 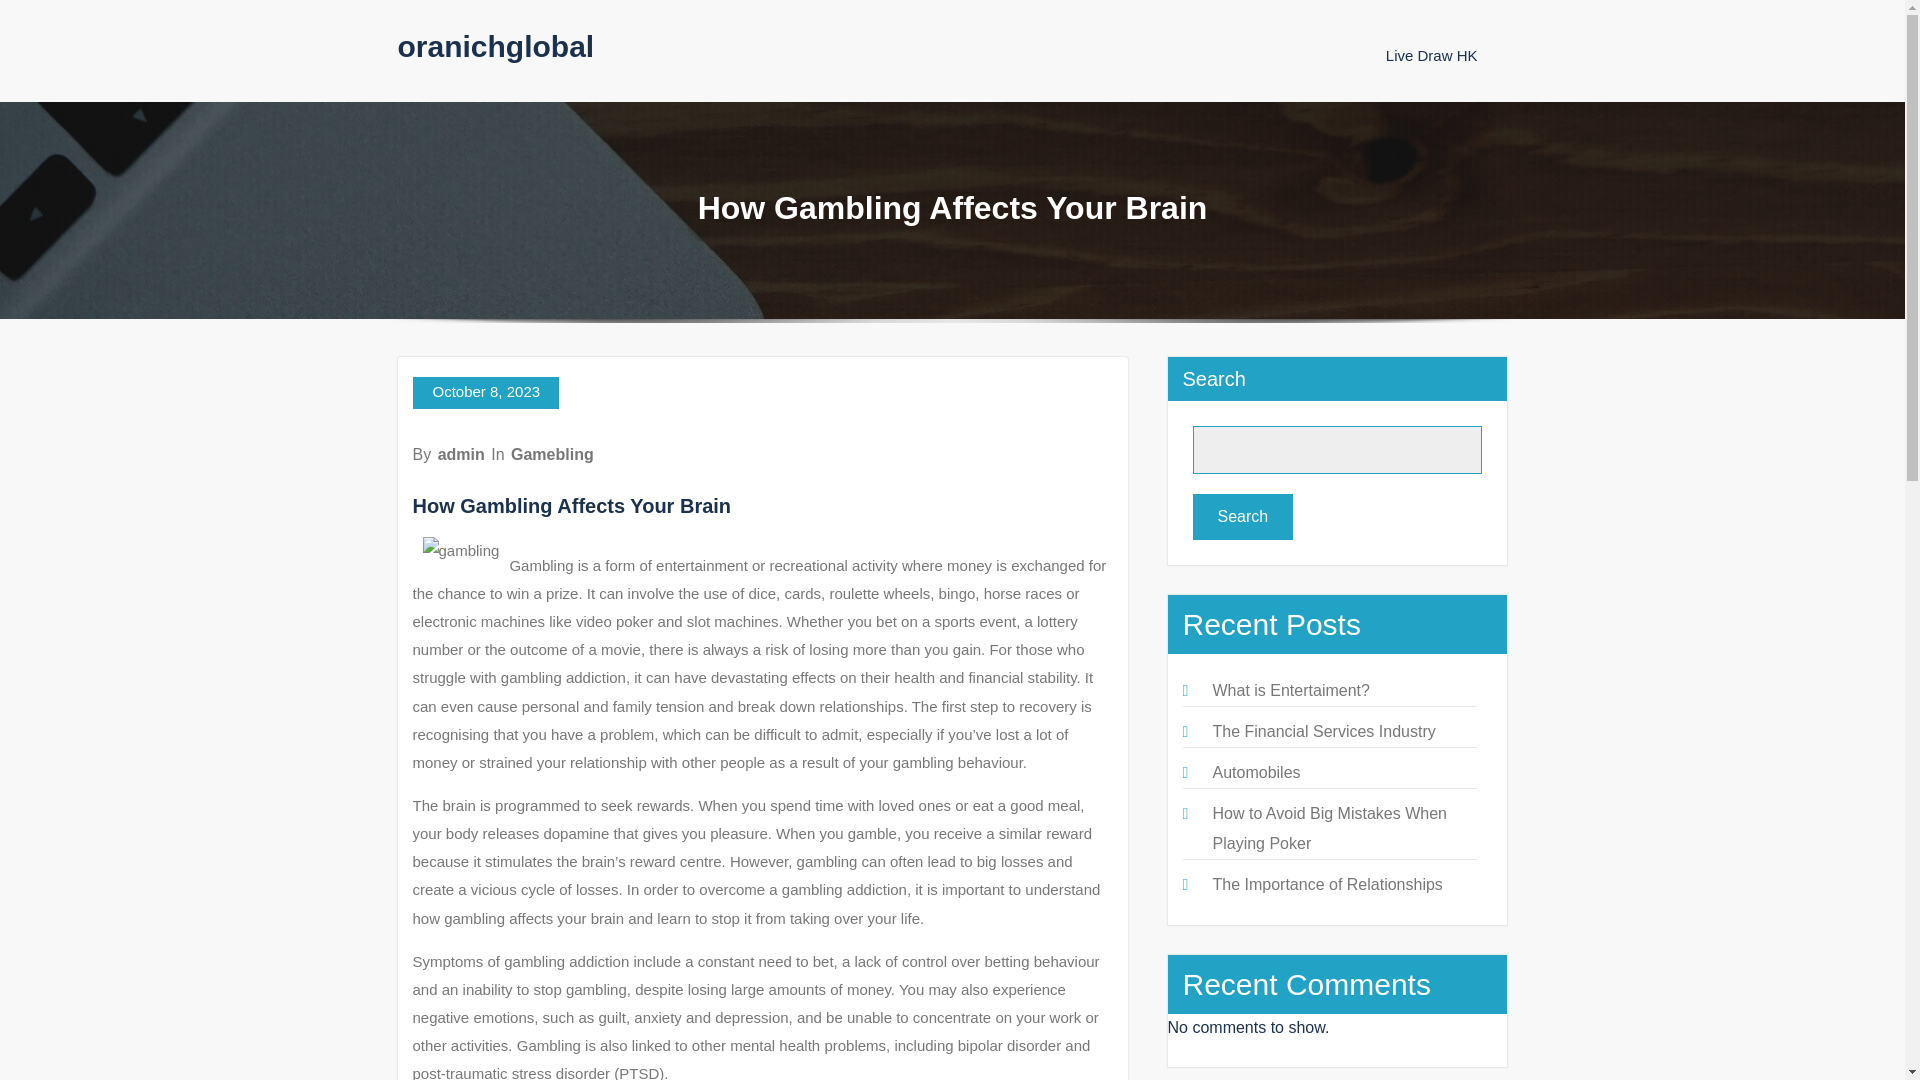 I want to click on oranichglobal, so click(x=496, y=46).